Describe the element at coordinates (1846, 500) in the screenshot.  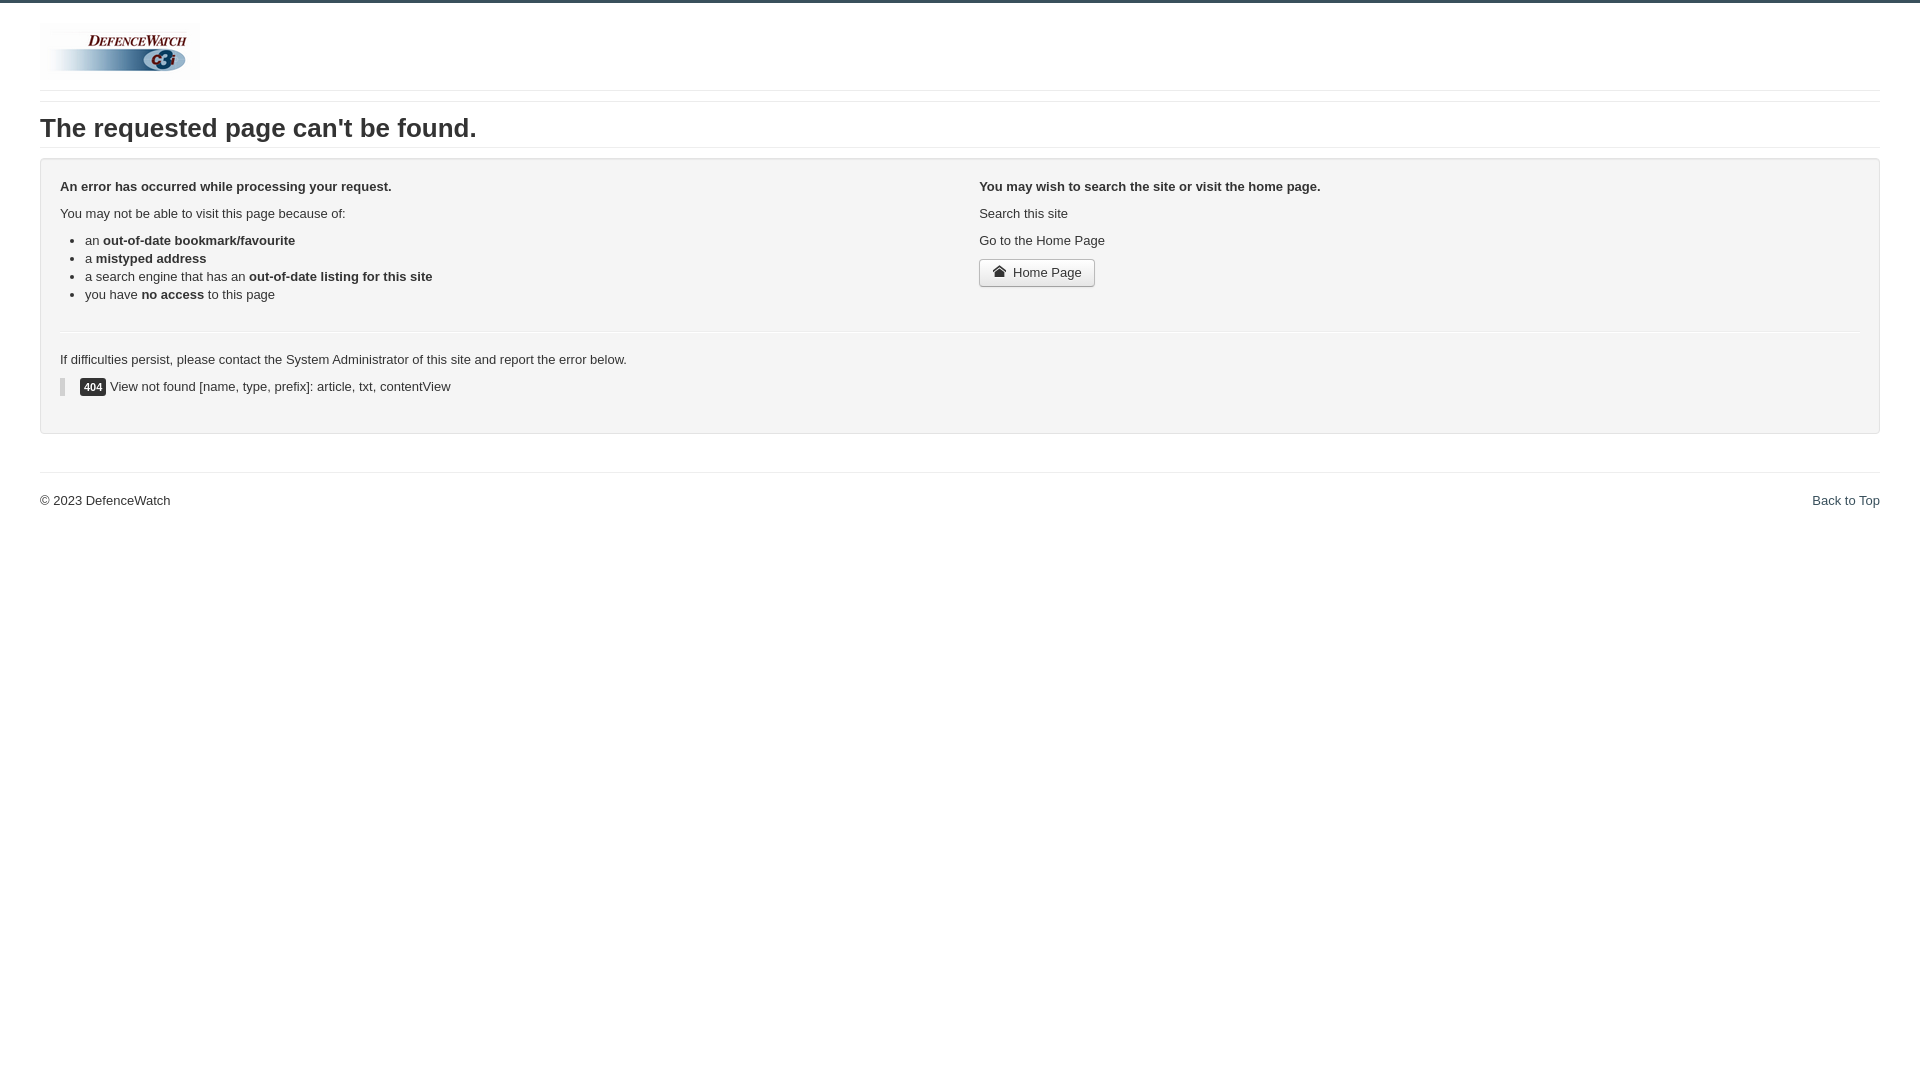
I see `Back to Top` at that location.